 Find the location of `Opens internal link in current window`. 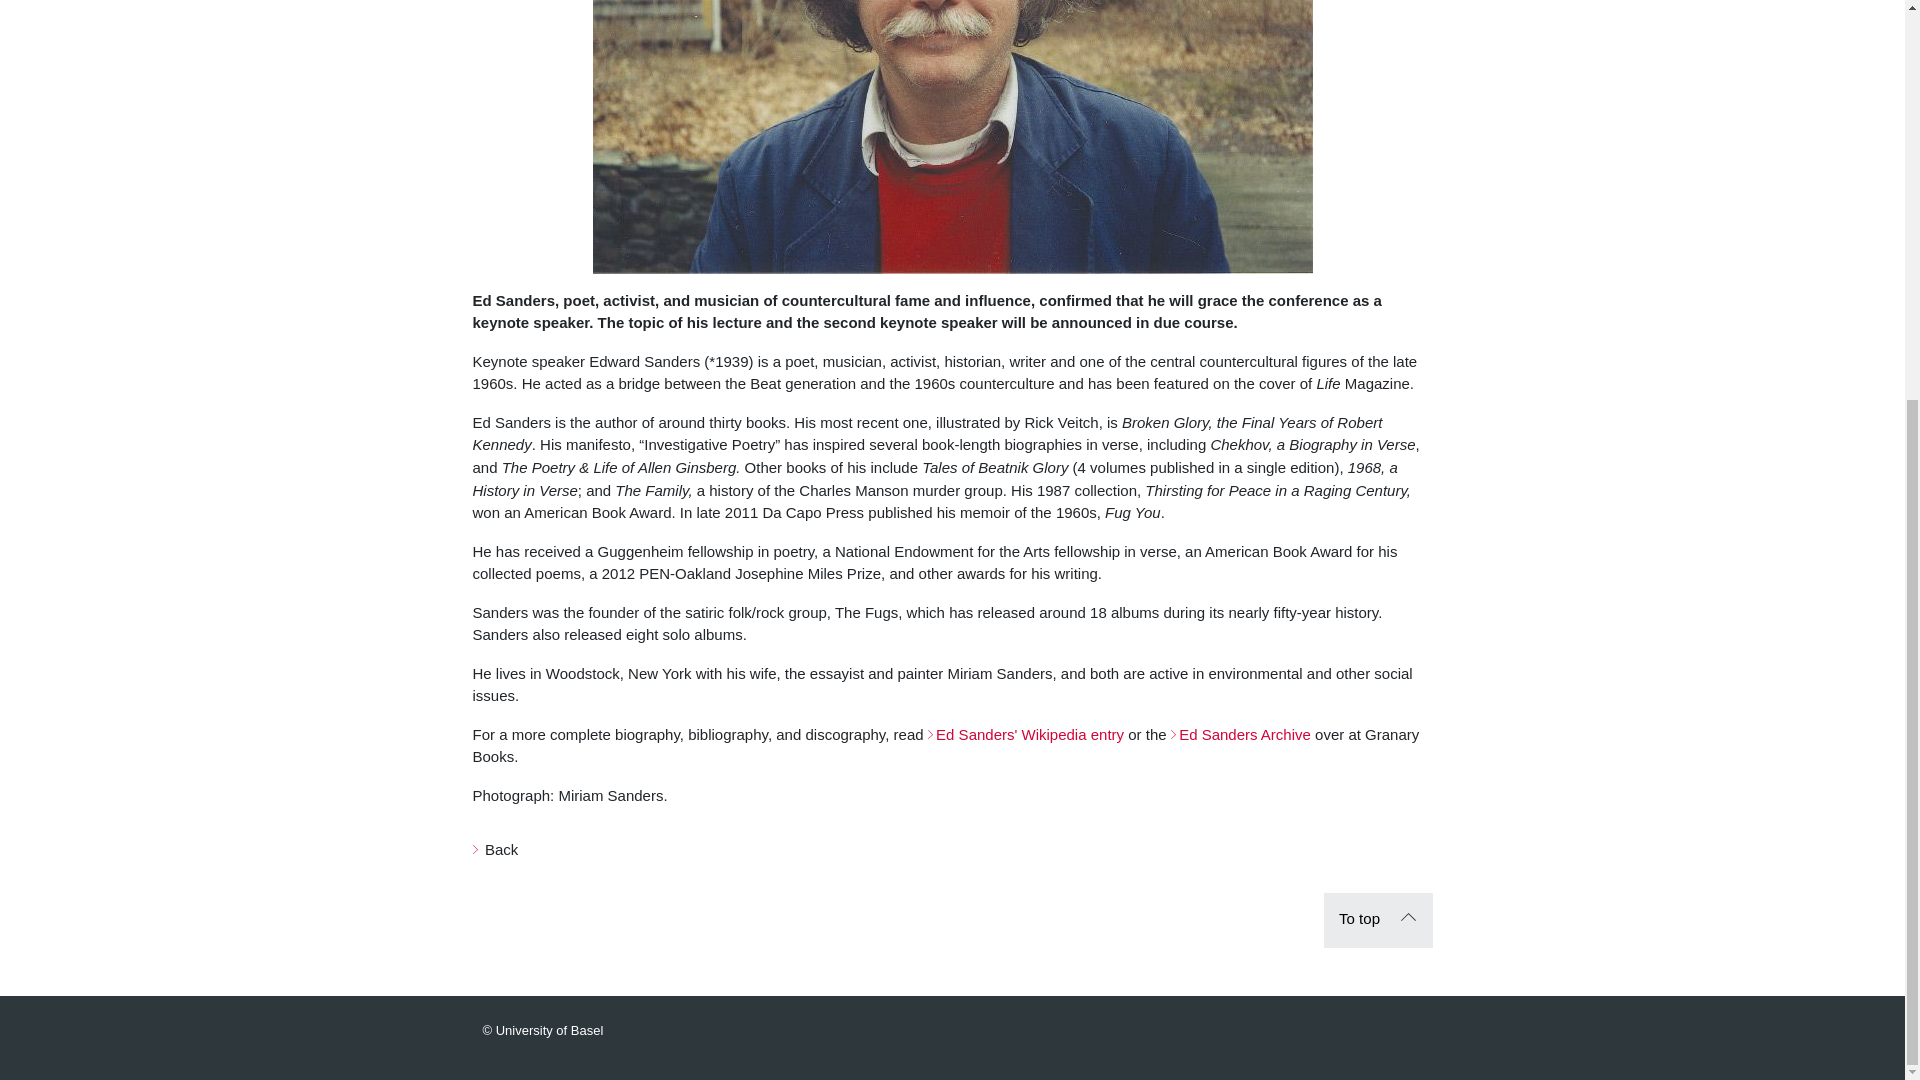

Opens internal link in current window is located at coordinates (1025, 734).